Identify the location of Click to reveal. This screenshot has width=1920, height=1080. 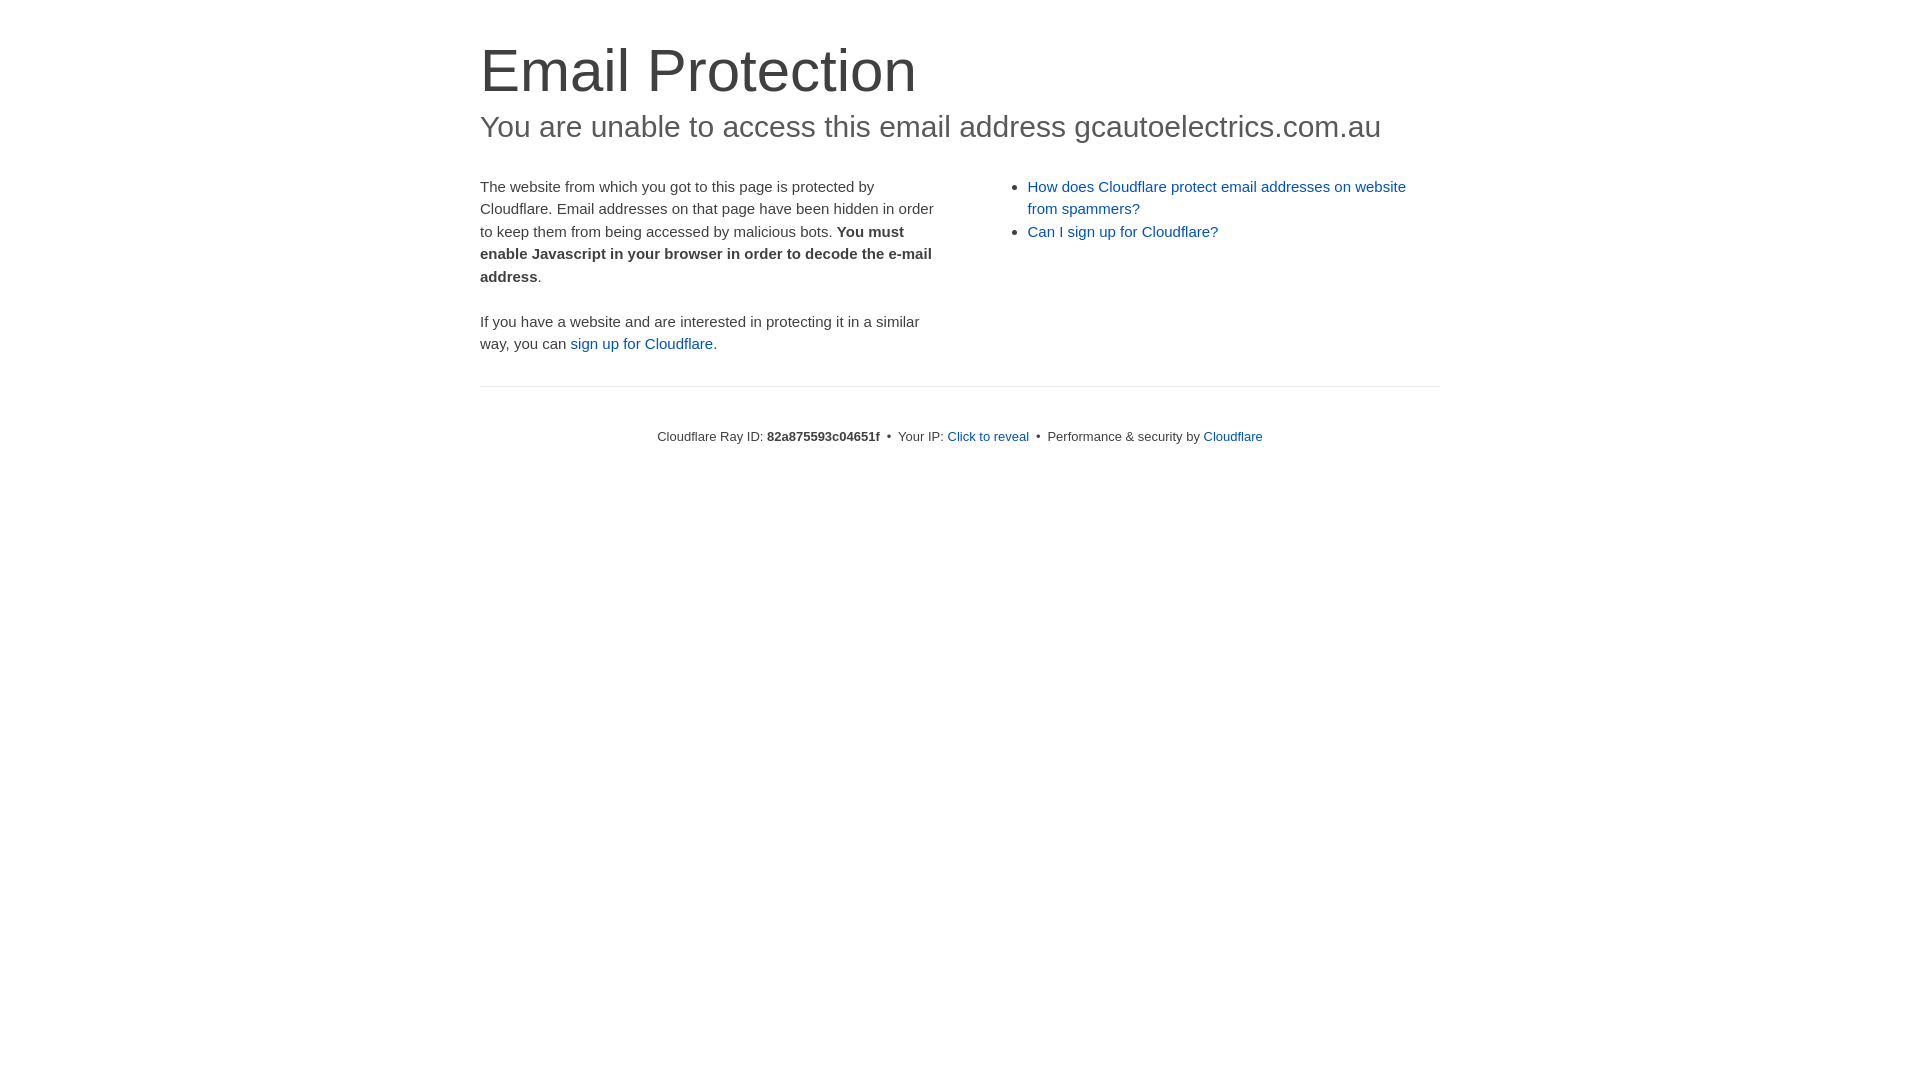
(989, 436).